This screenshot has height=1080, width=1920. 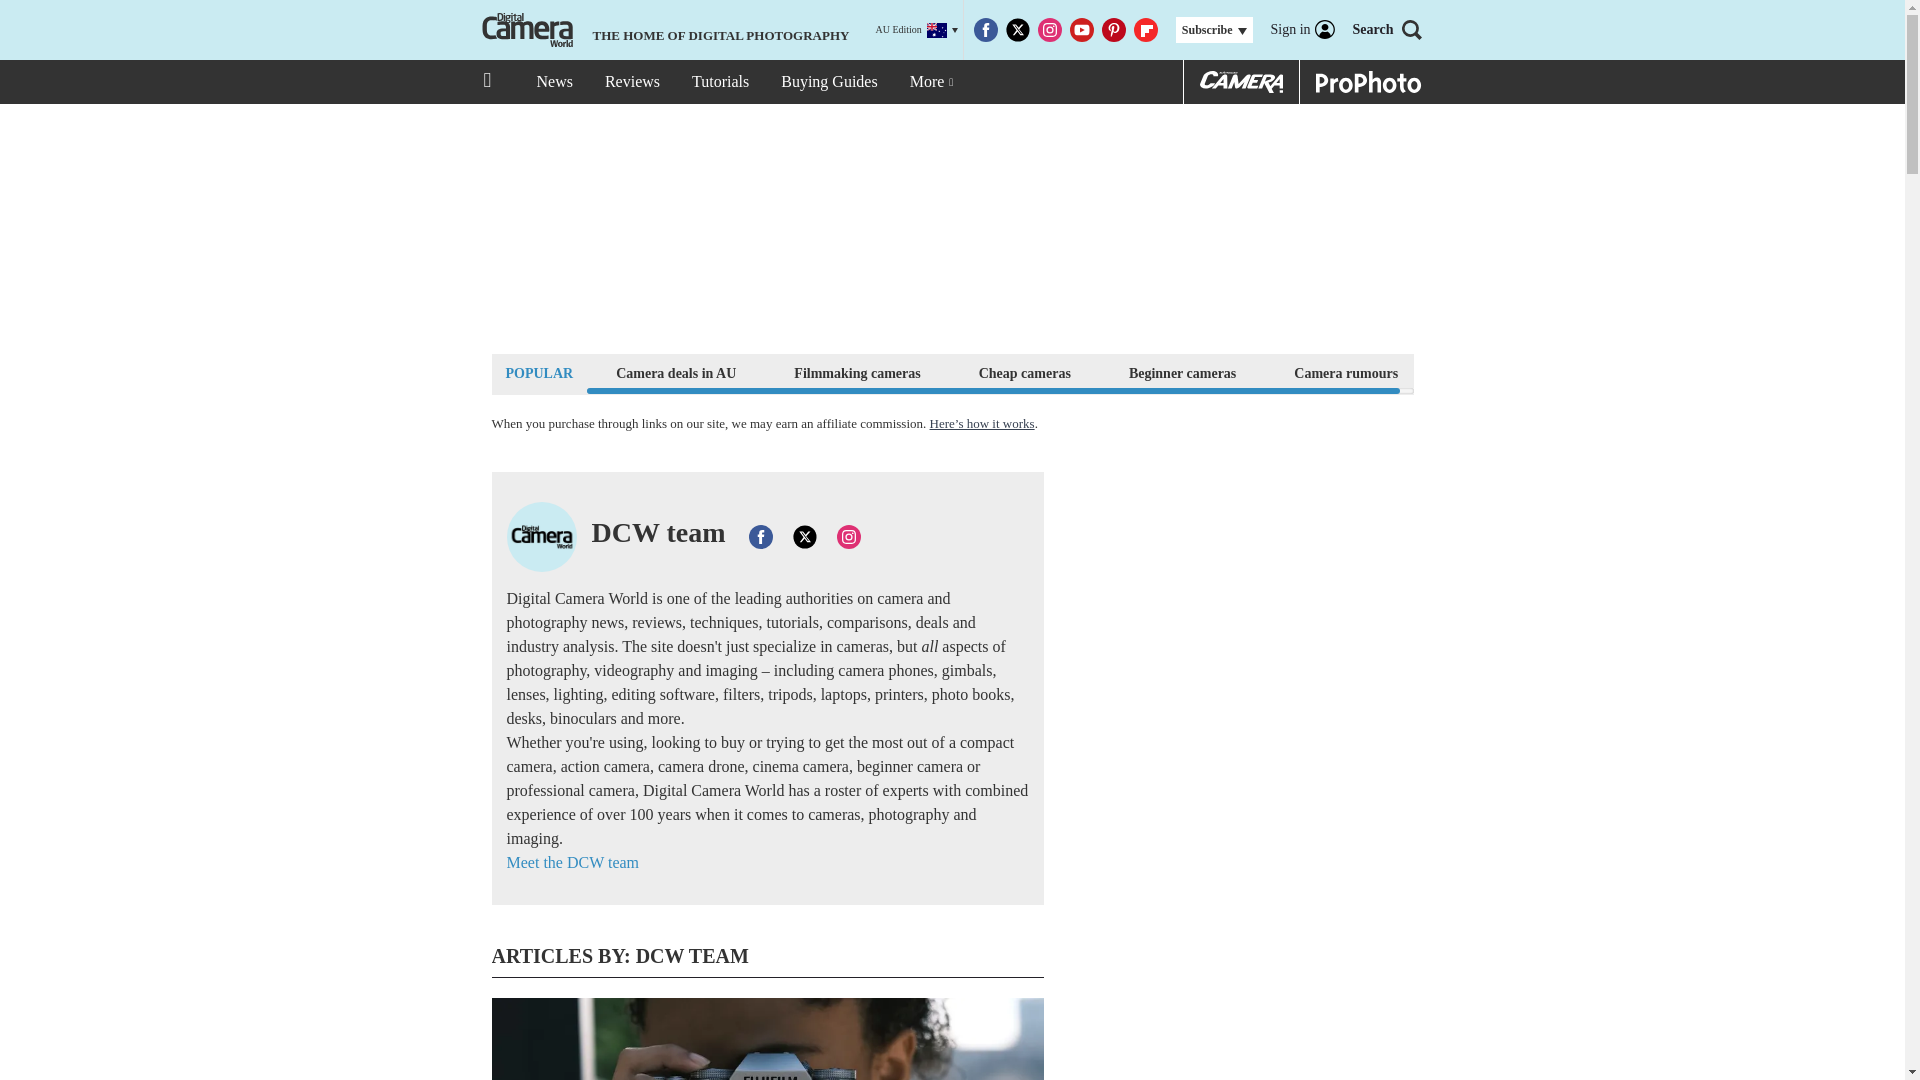 I want to click on Filmmaking cameras, so click(x=857, y=372).